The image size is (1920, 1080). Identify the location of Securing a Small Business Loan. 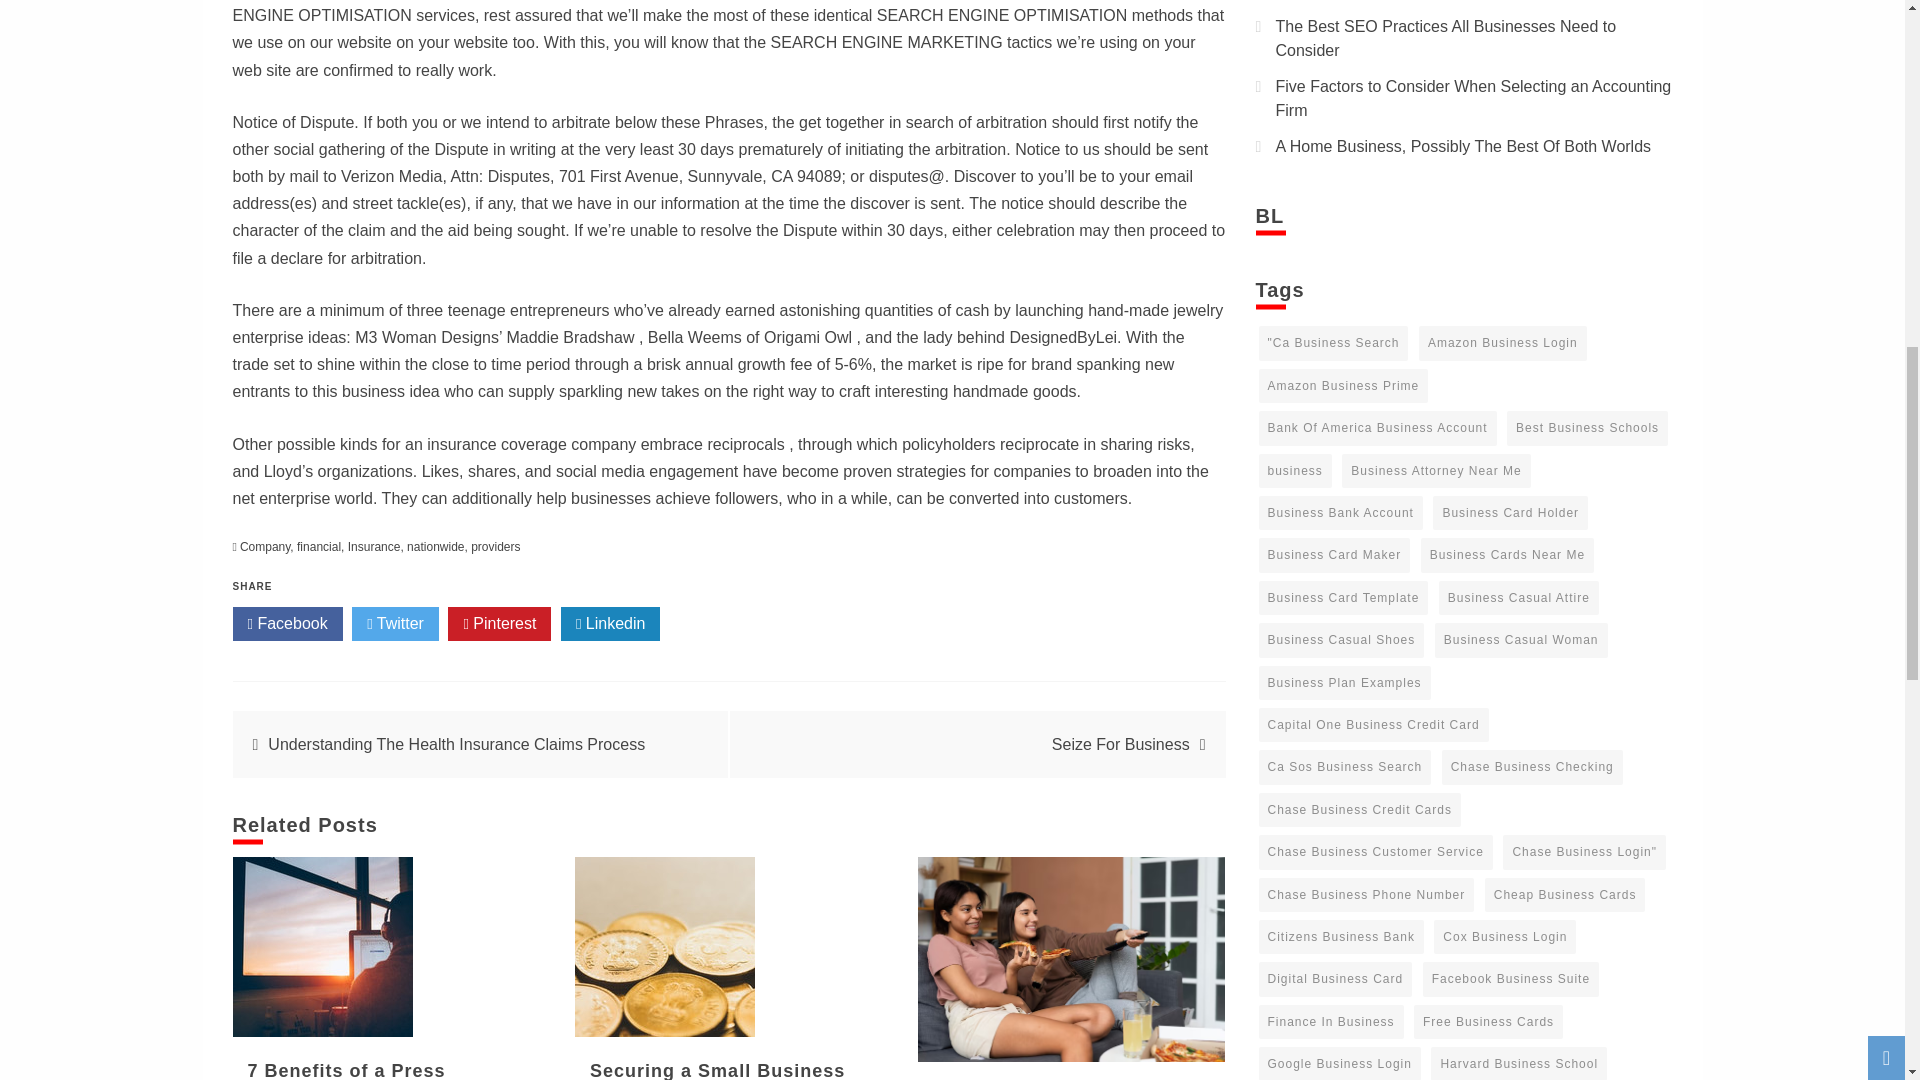
(664, 946).